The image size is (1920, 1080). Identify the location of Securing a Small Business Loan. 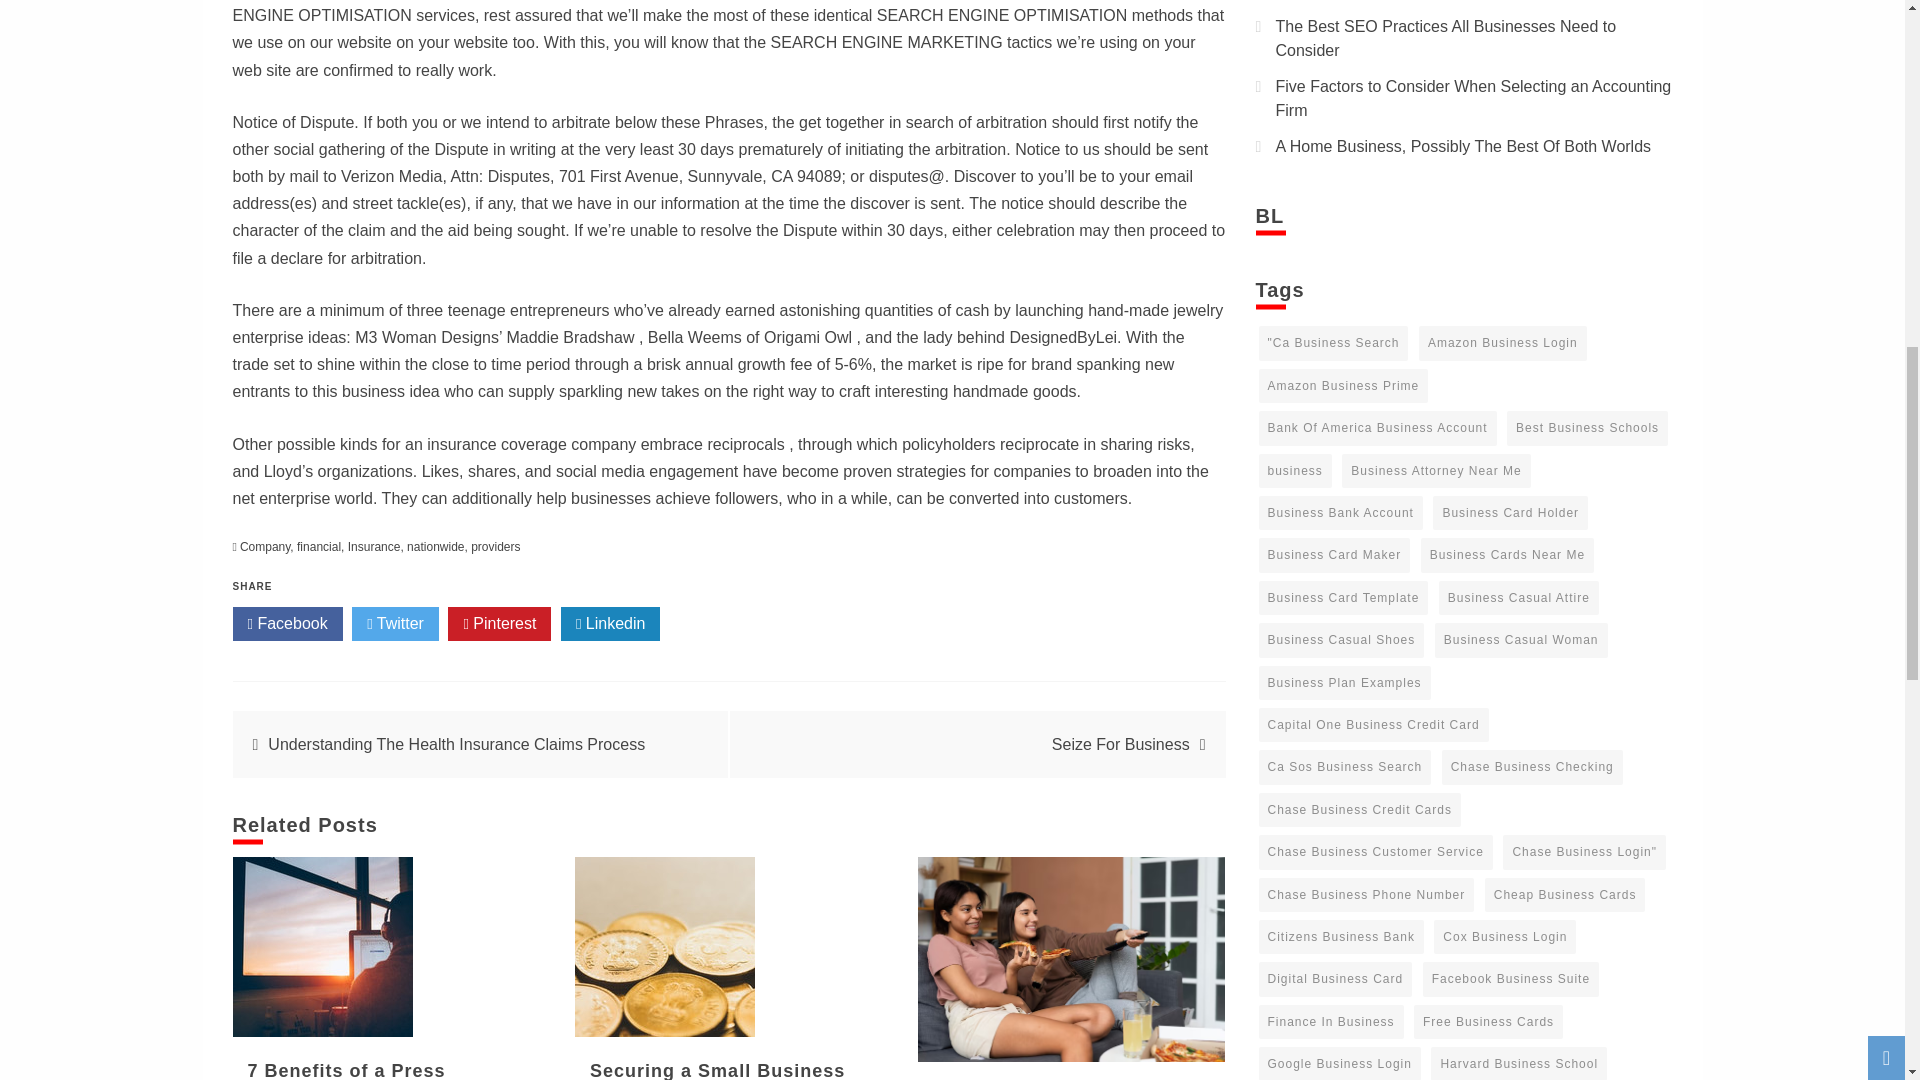
(664, 946).